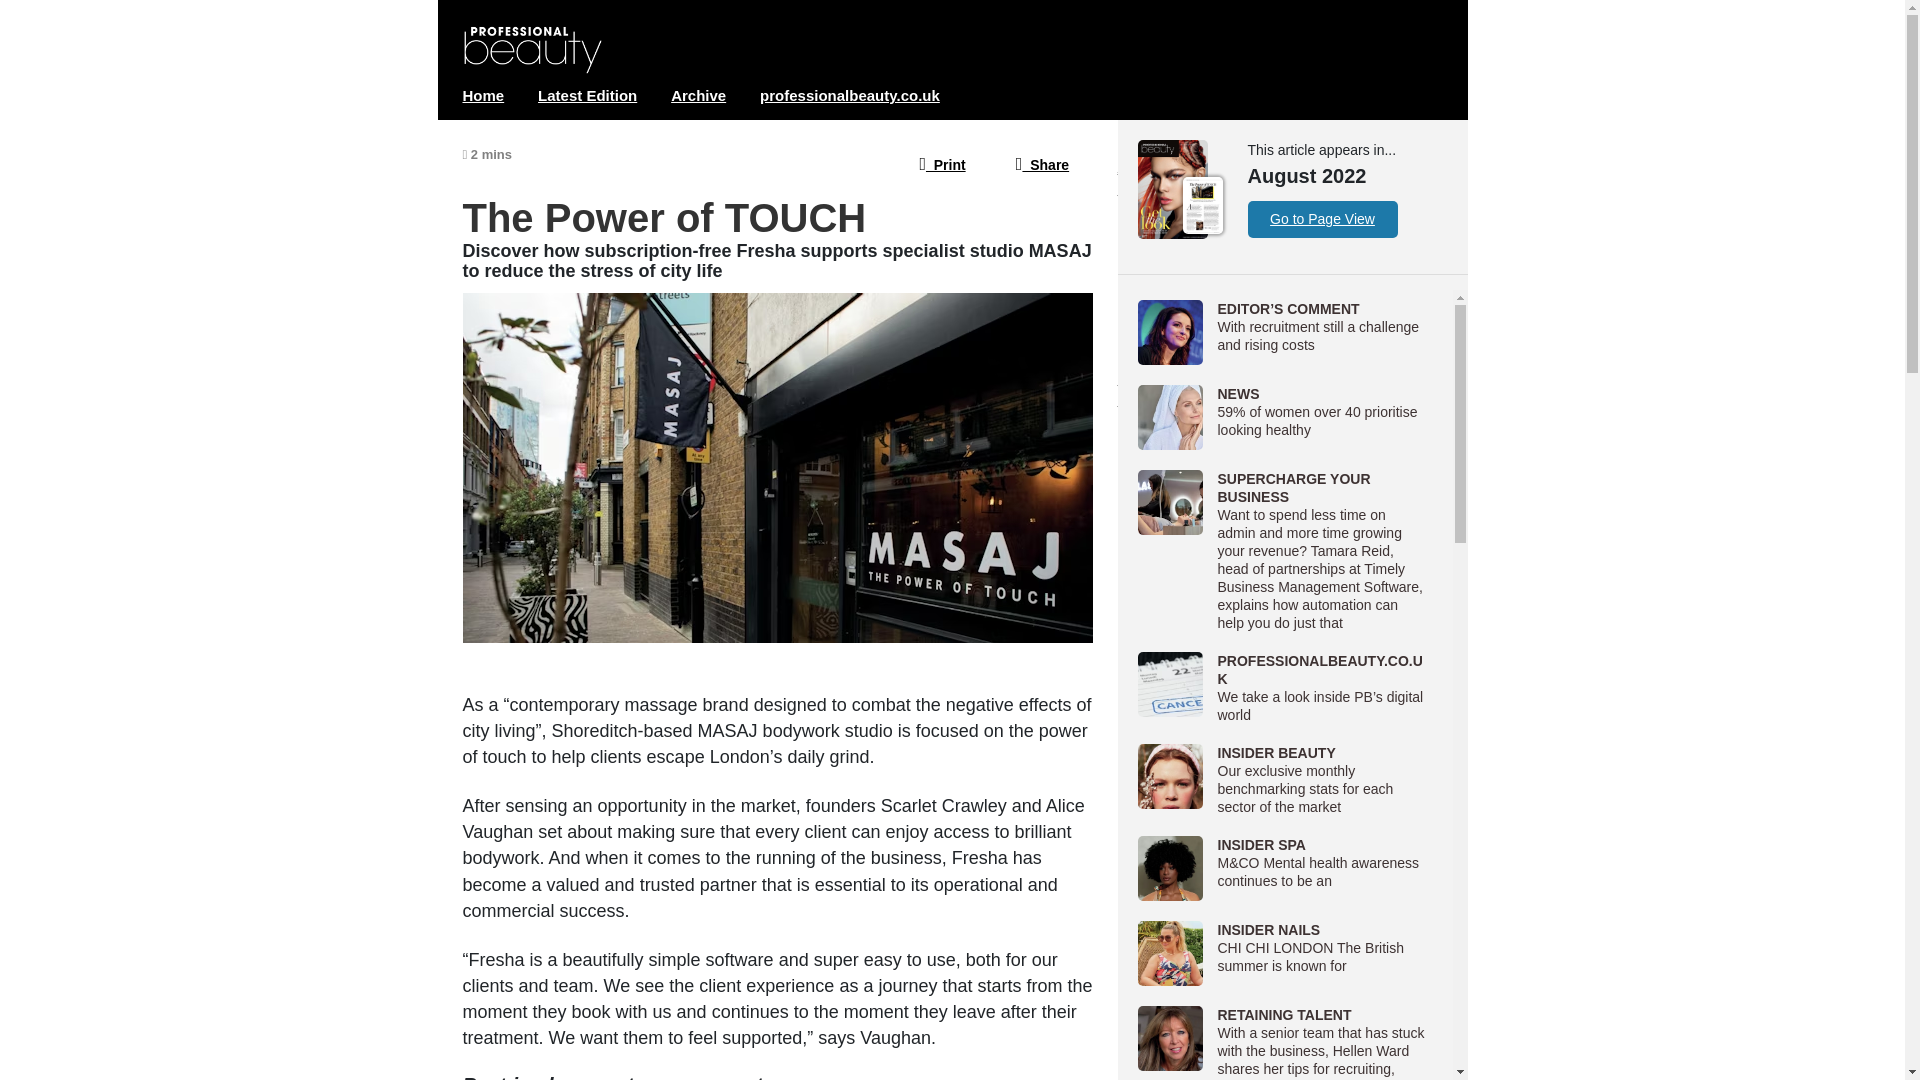 The height and width of the screenshot is (1080, 1920). What do you see at coordinates (482, 95) in the screenshot?
I see `Home` at bounding box center [482, 95].